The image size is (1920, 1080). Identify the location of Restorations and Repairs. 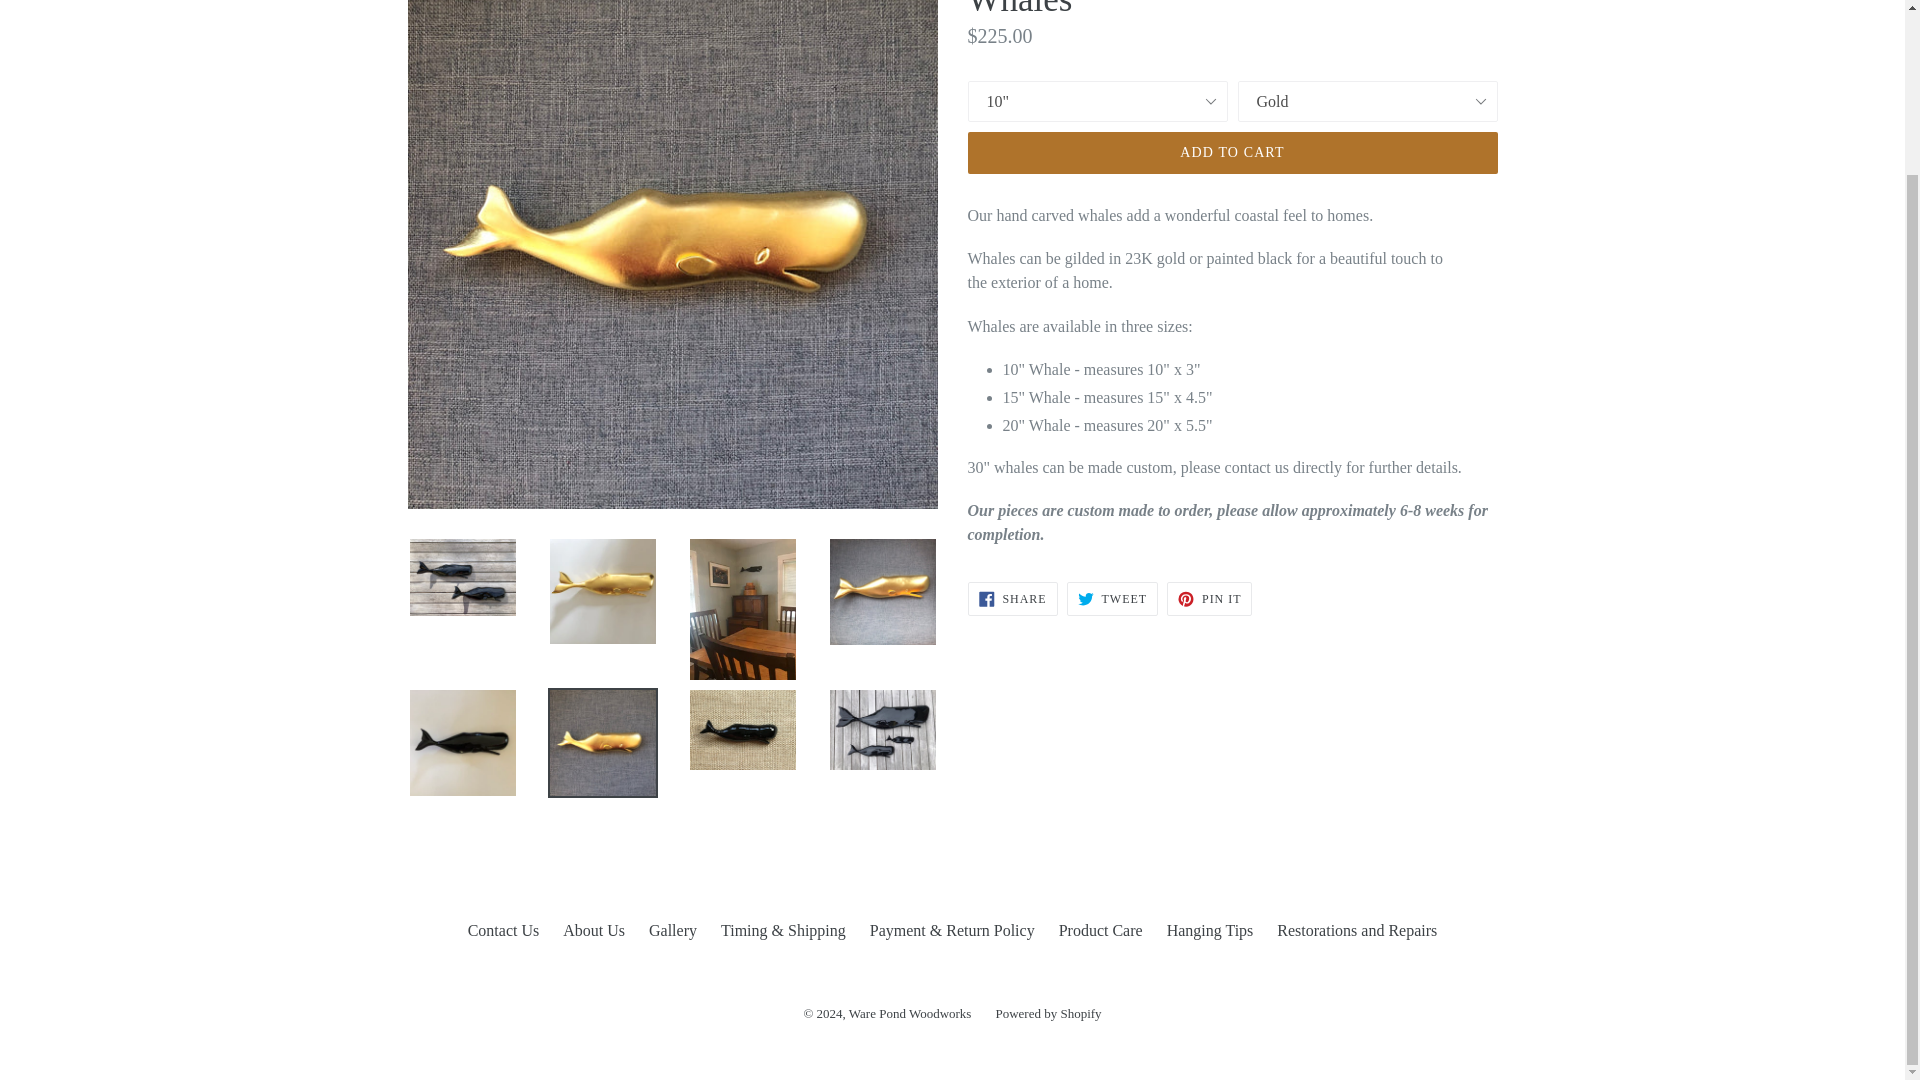
(594, 930).